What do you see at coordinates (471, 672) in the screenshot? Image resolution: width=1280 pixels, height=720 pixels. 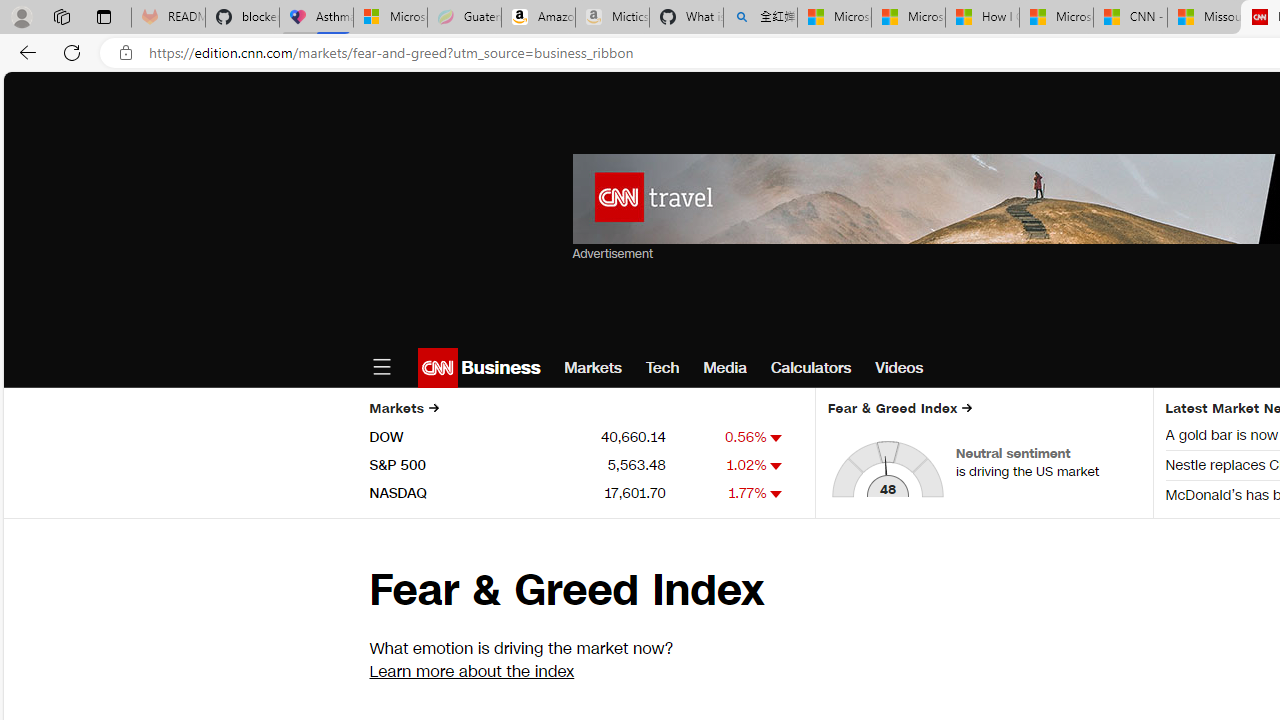 I see `Learn more about the index` at bounding box center [471, 672].